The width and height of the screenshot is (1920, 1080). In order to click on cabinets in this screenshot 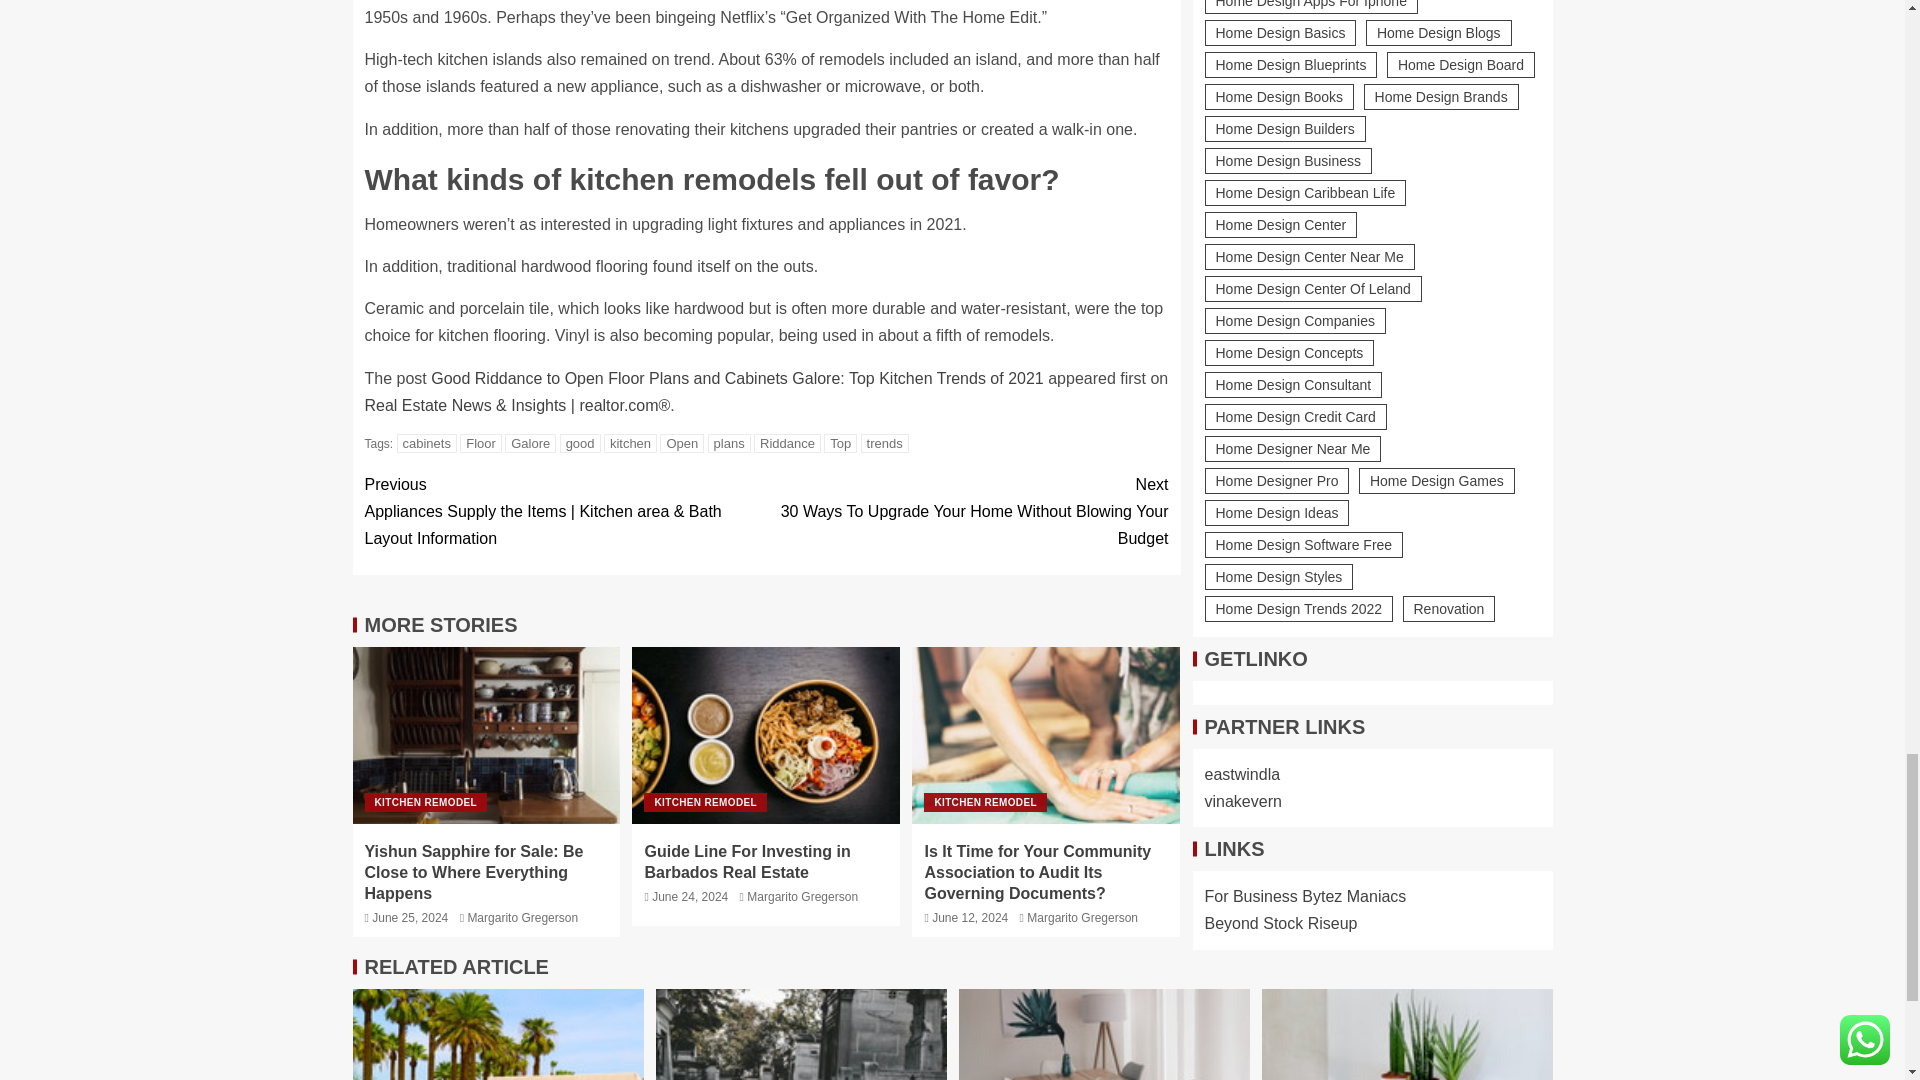, I will do `click(426, 443)`.